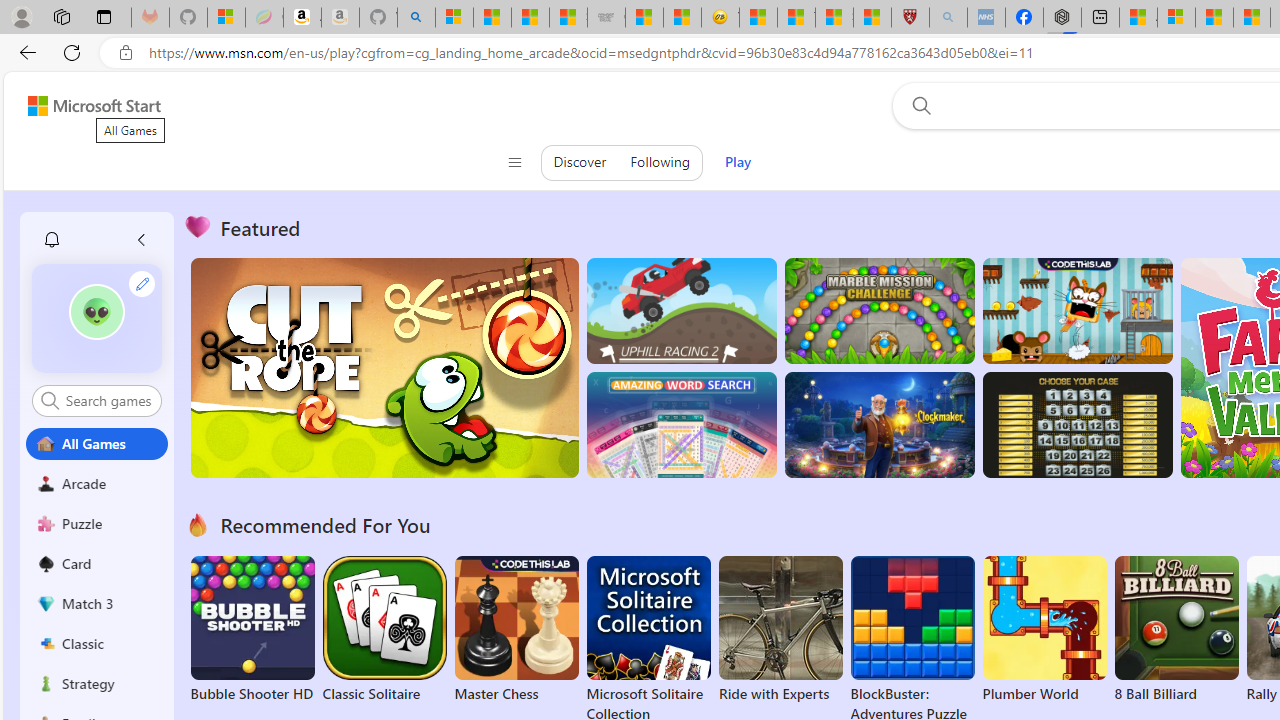 The height and width of the screenshot is (720, 1280). Describe the element at coordinates (681, 425) in the screenshot. I see `Amazing Word Search` at that location.